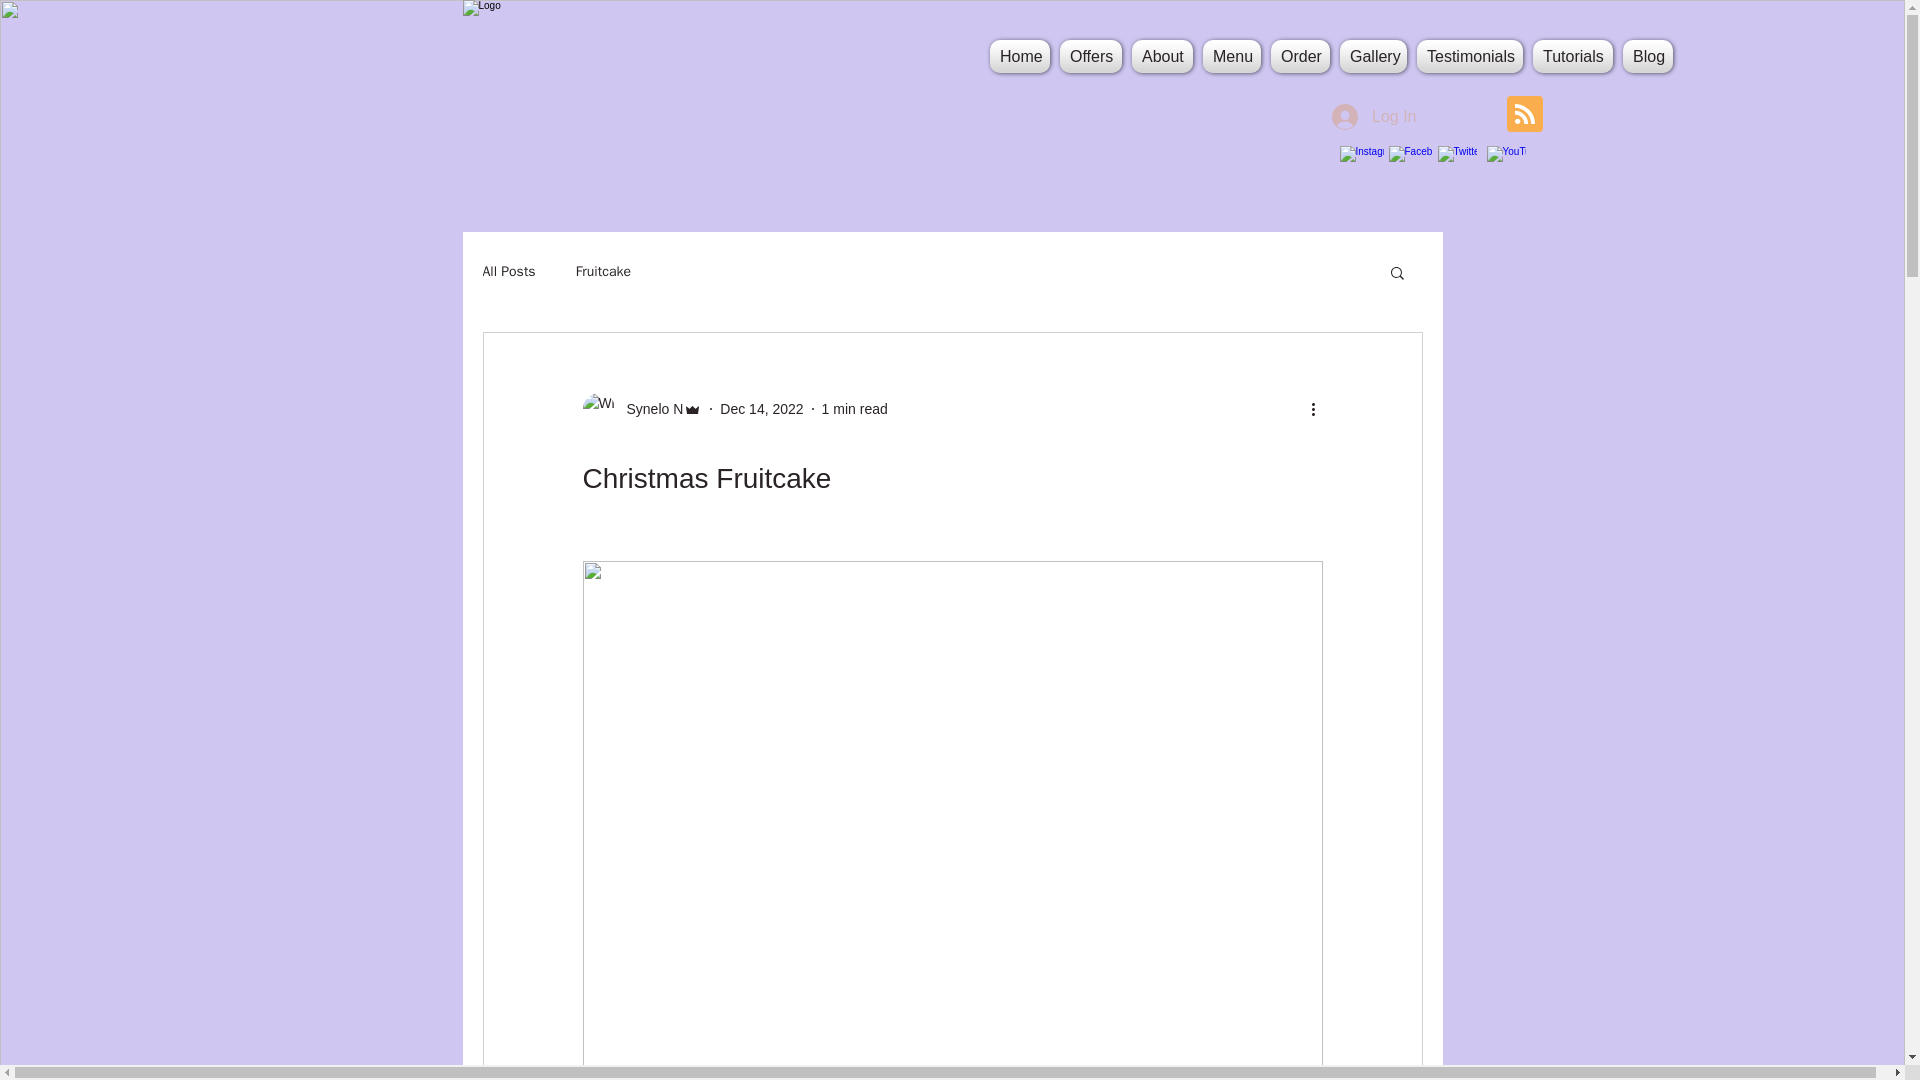 The image size is (1920, 1080). I want to click on Menu, so click(1232, 56).